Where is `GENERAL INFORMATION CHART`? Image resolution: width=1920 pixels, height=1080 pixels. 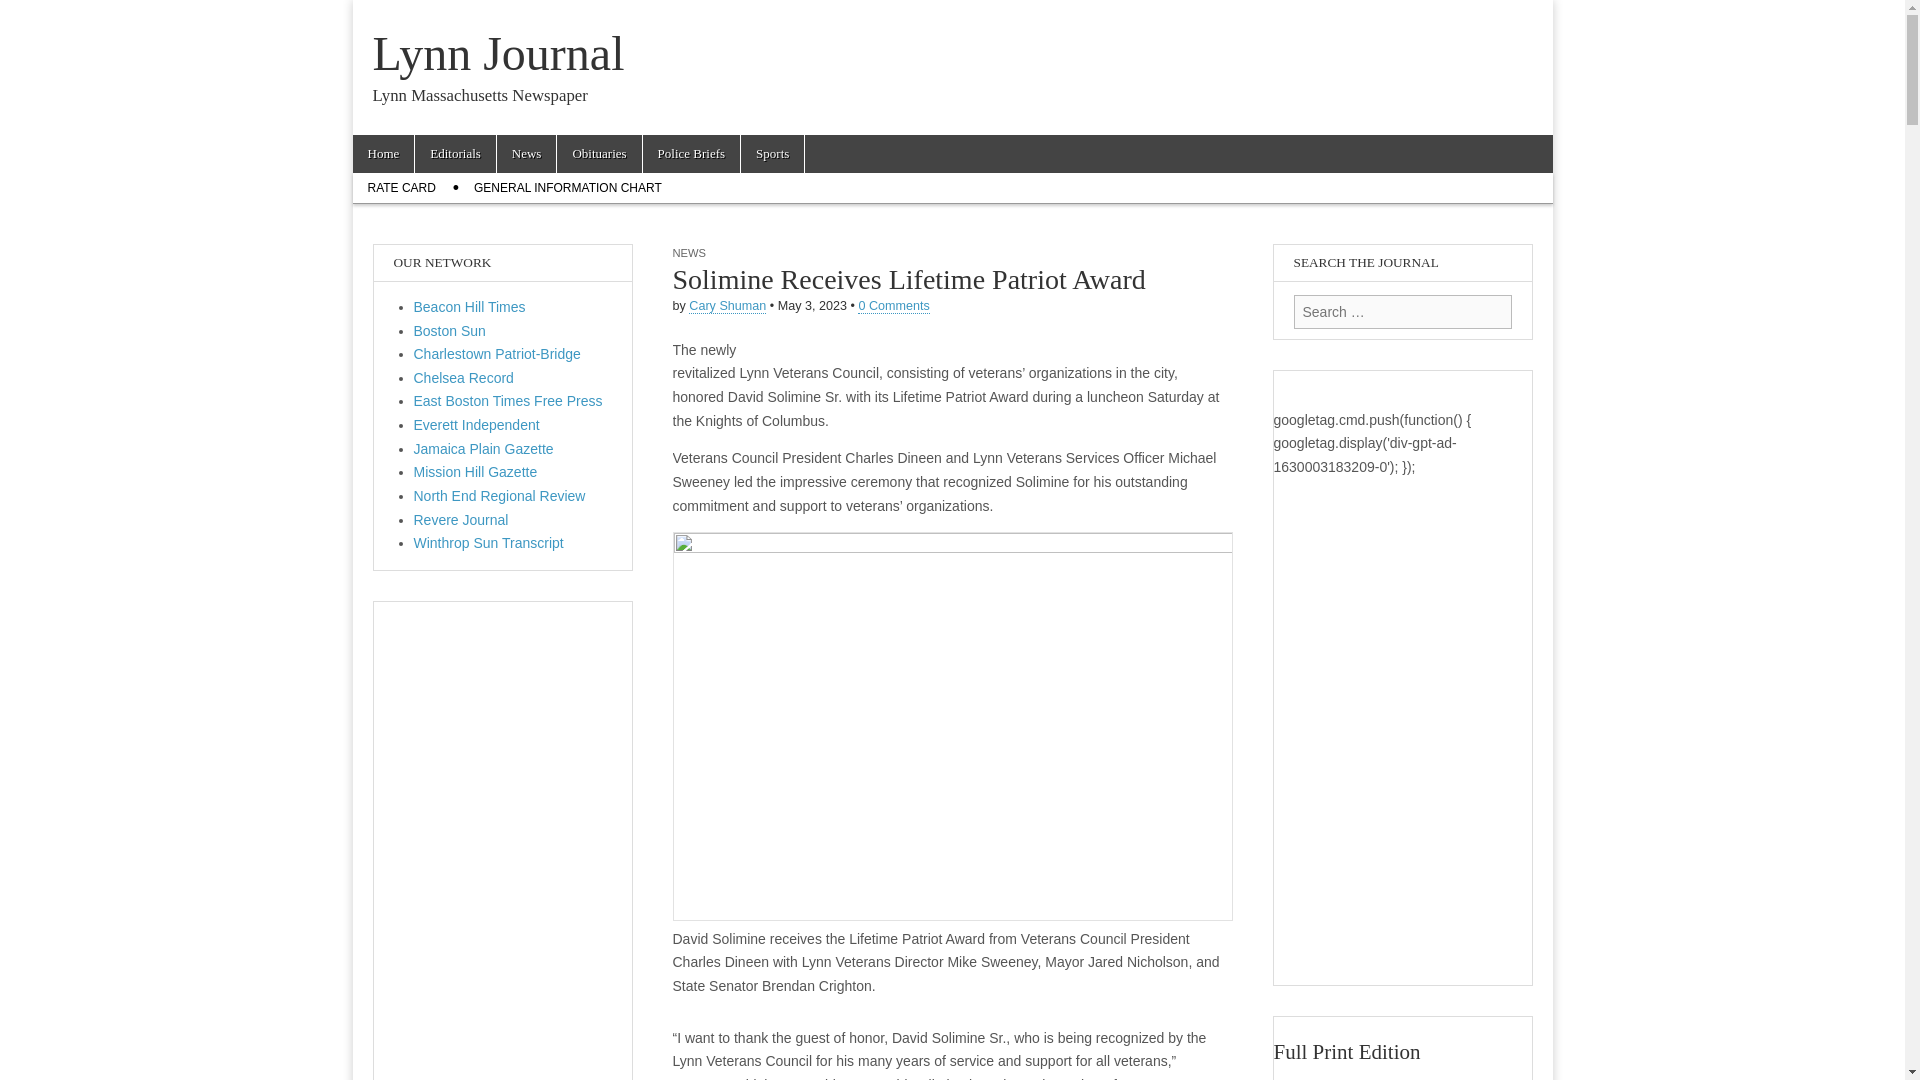
GENERAL INFORMATION CHART is located at coordinates (568, 188).